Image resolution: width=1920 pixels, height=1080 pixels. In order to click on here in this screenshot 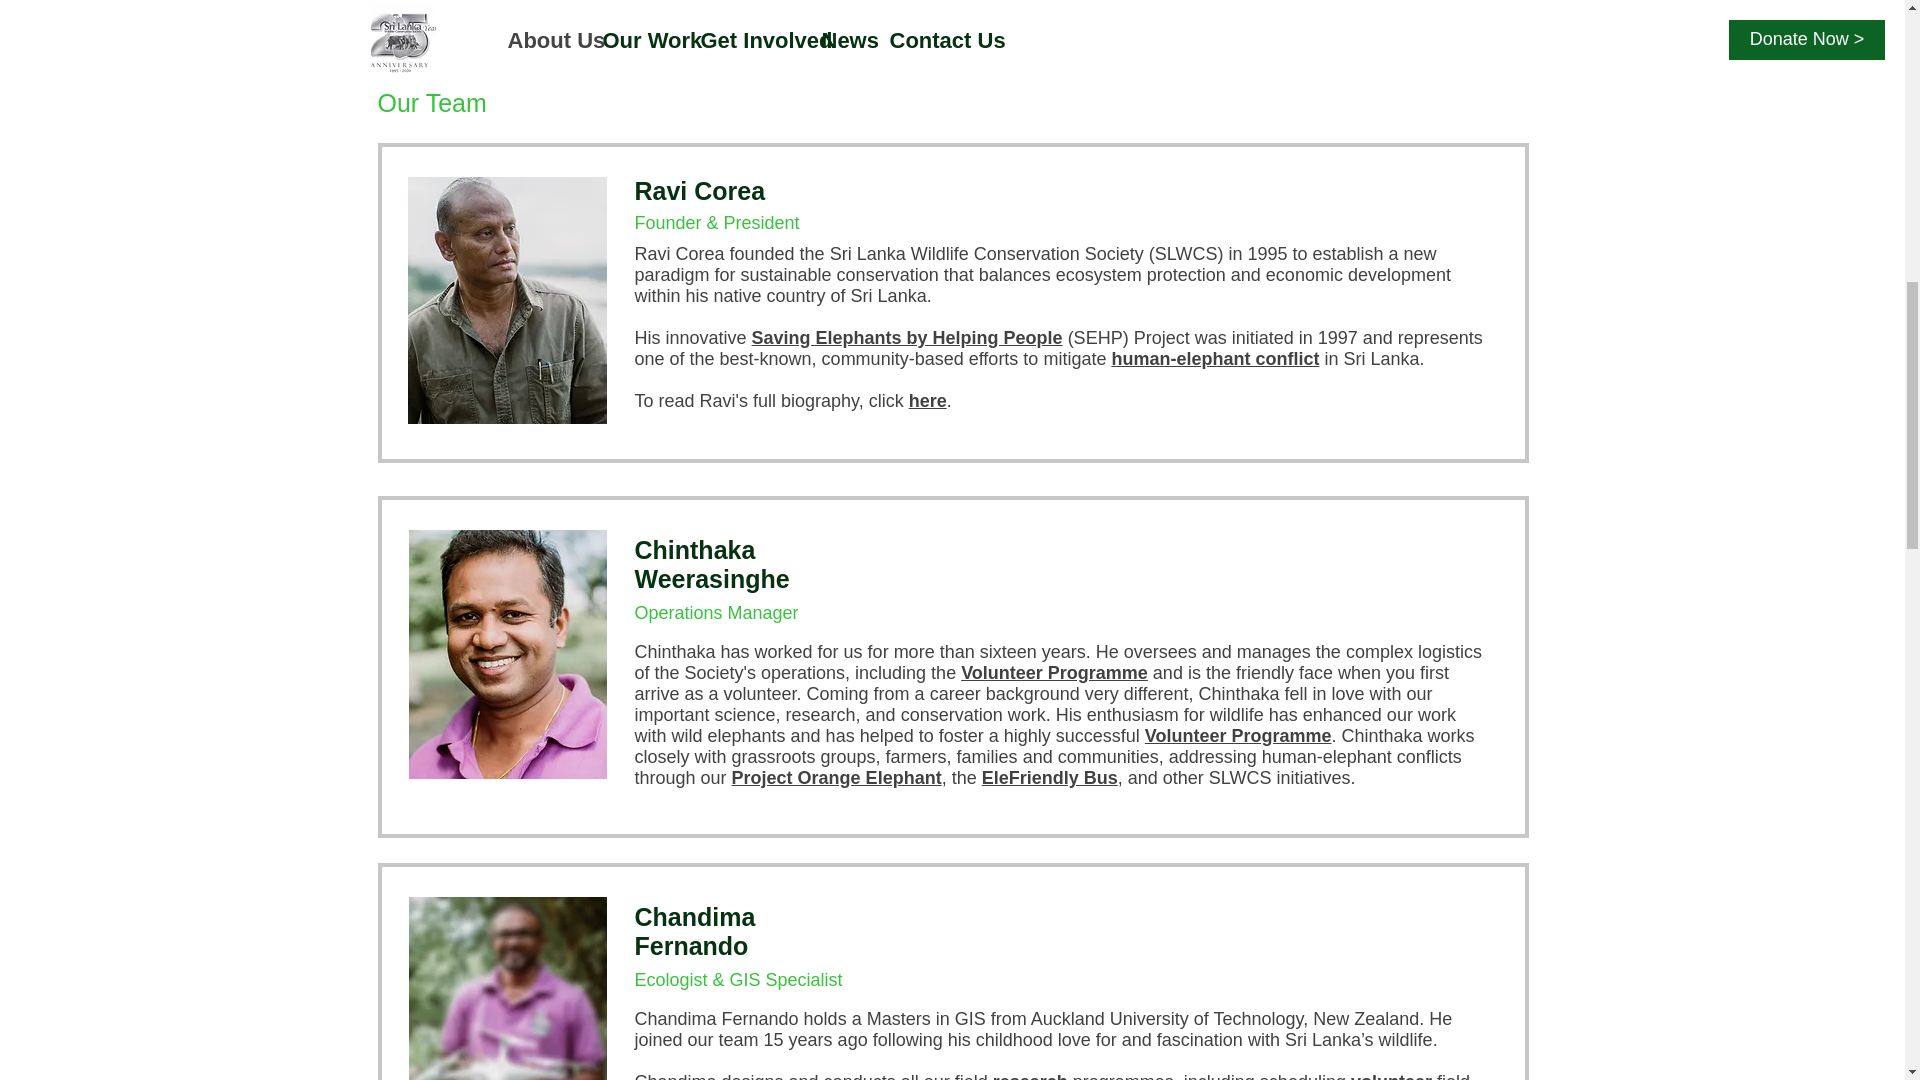, I will do `click(927, 400)`.